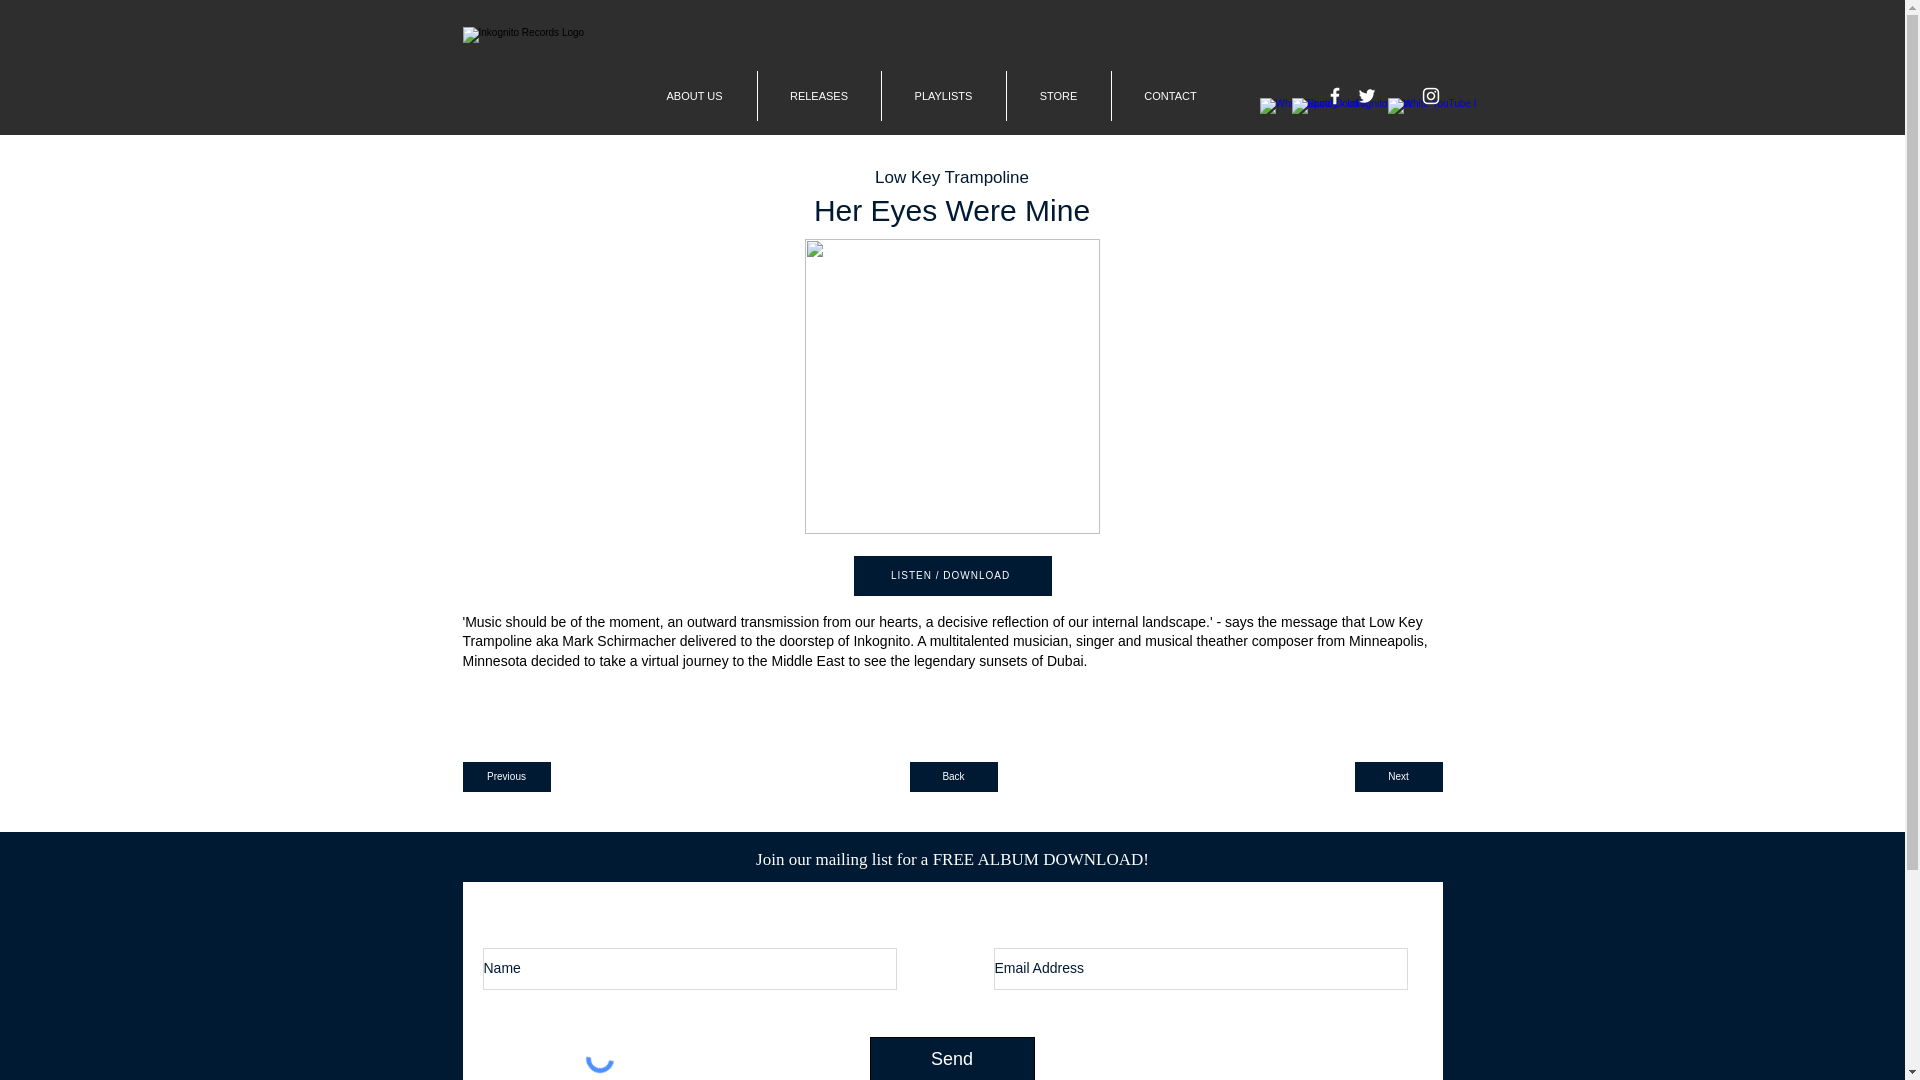 This screenshot has height=1080, width=1920. I want to click on STORE, so click(1058, 96).